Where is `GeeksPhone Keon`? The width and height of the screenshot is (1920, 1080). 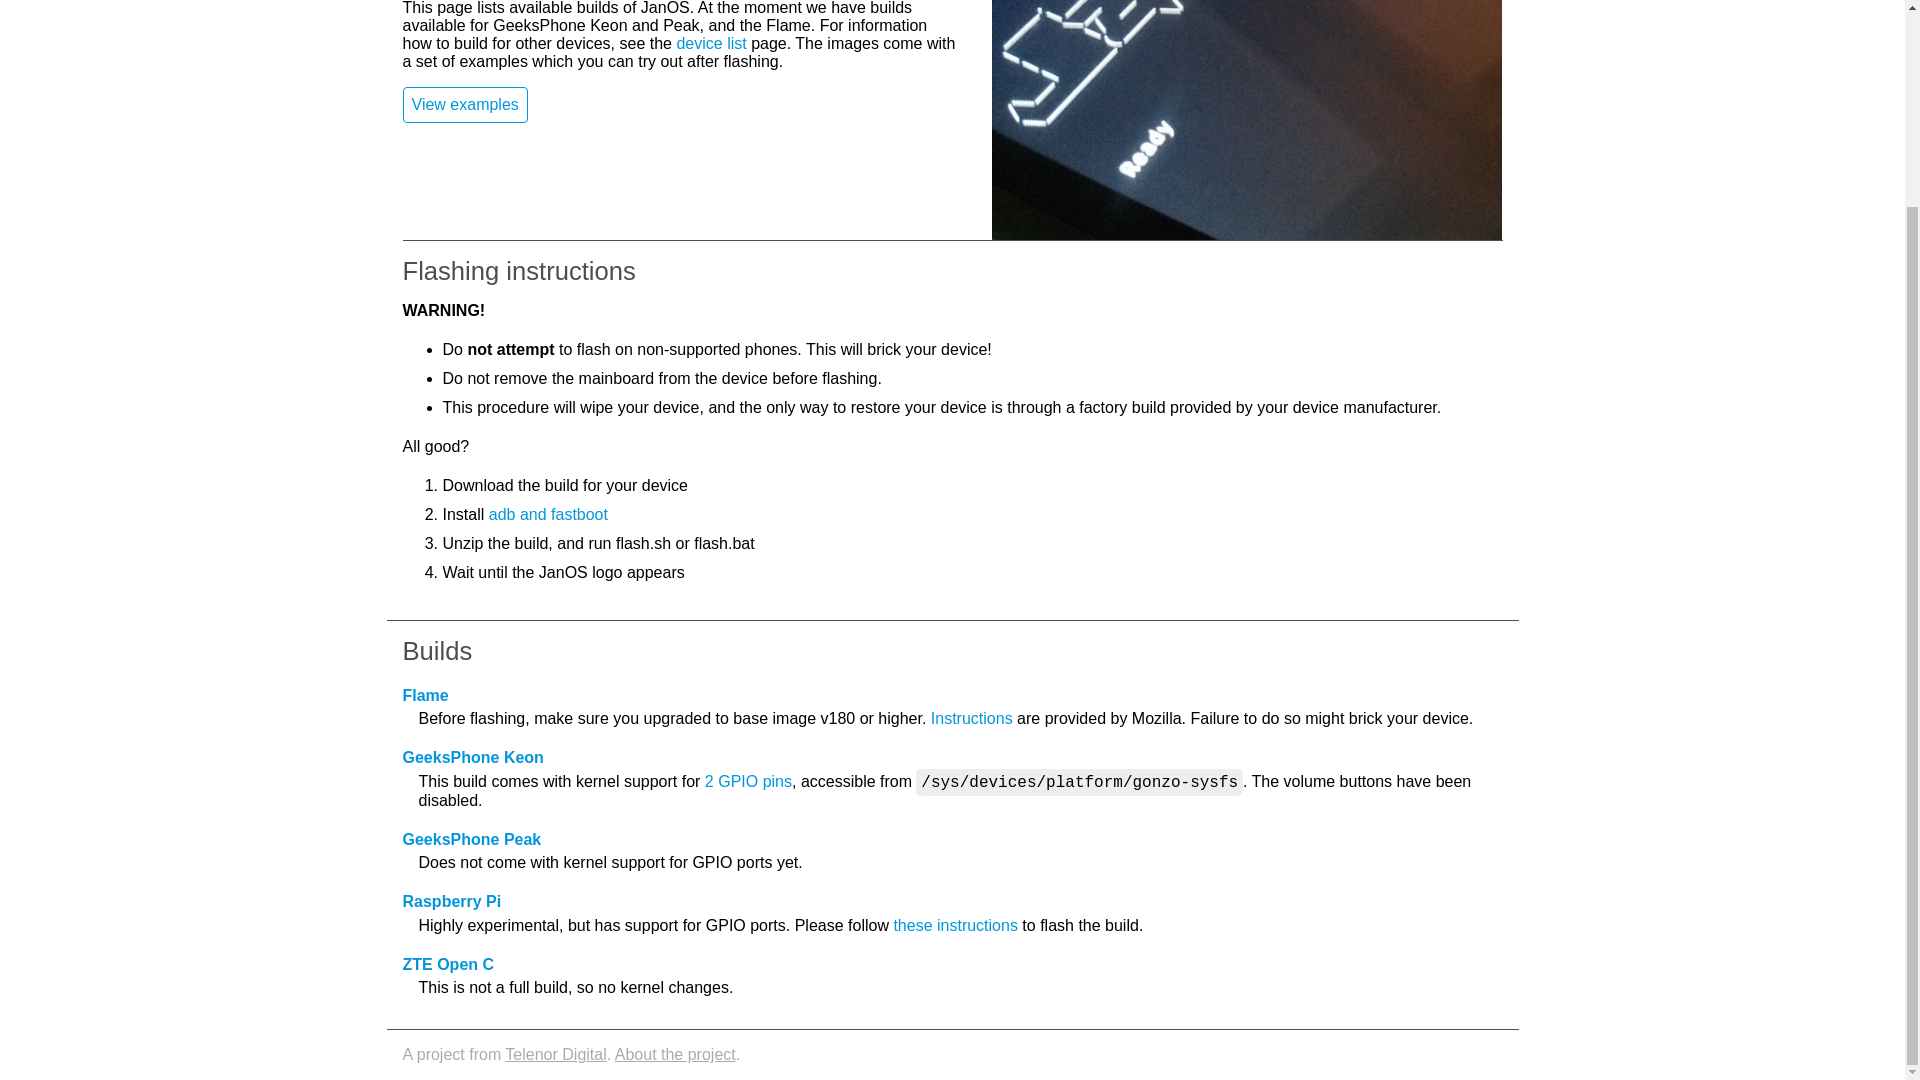 GeeksPhone Keon is located at coordinates (472, 757).